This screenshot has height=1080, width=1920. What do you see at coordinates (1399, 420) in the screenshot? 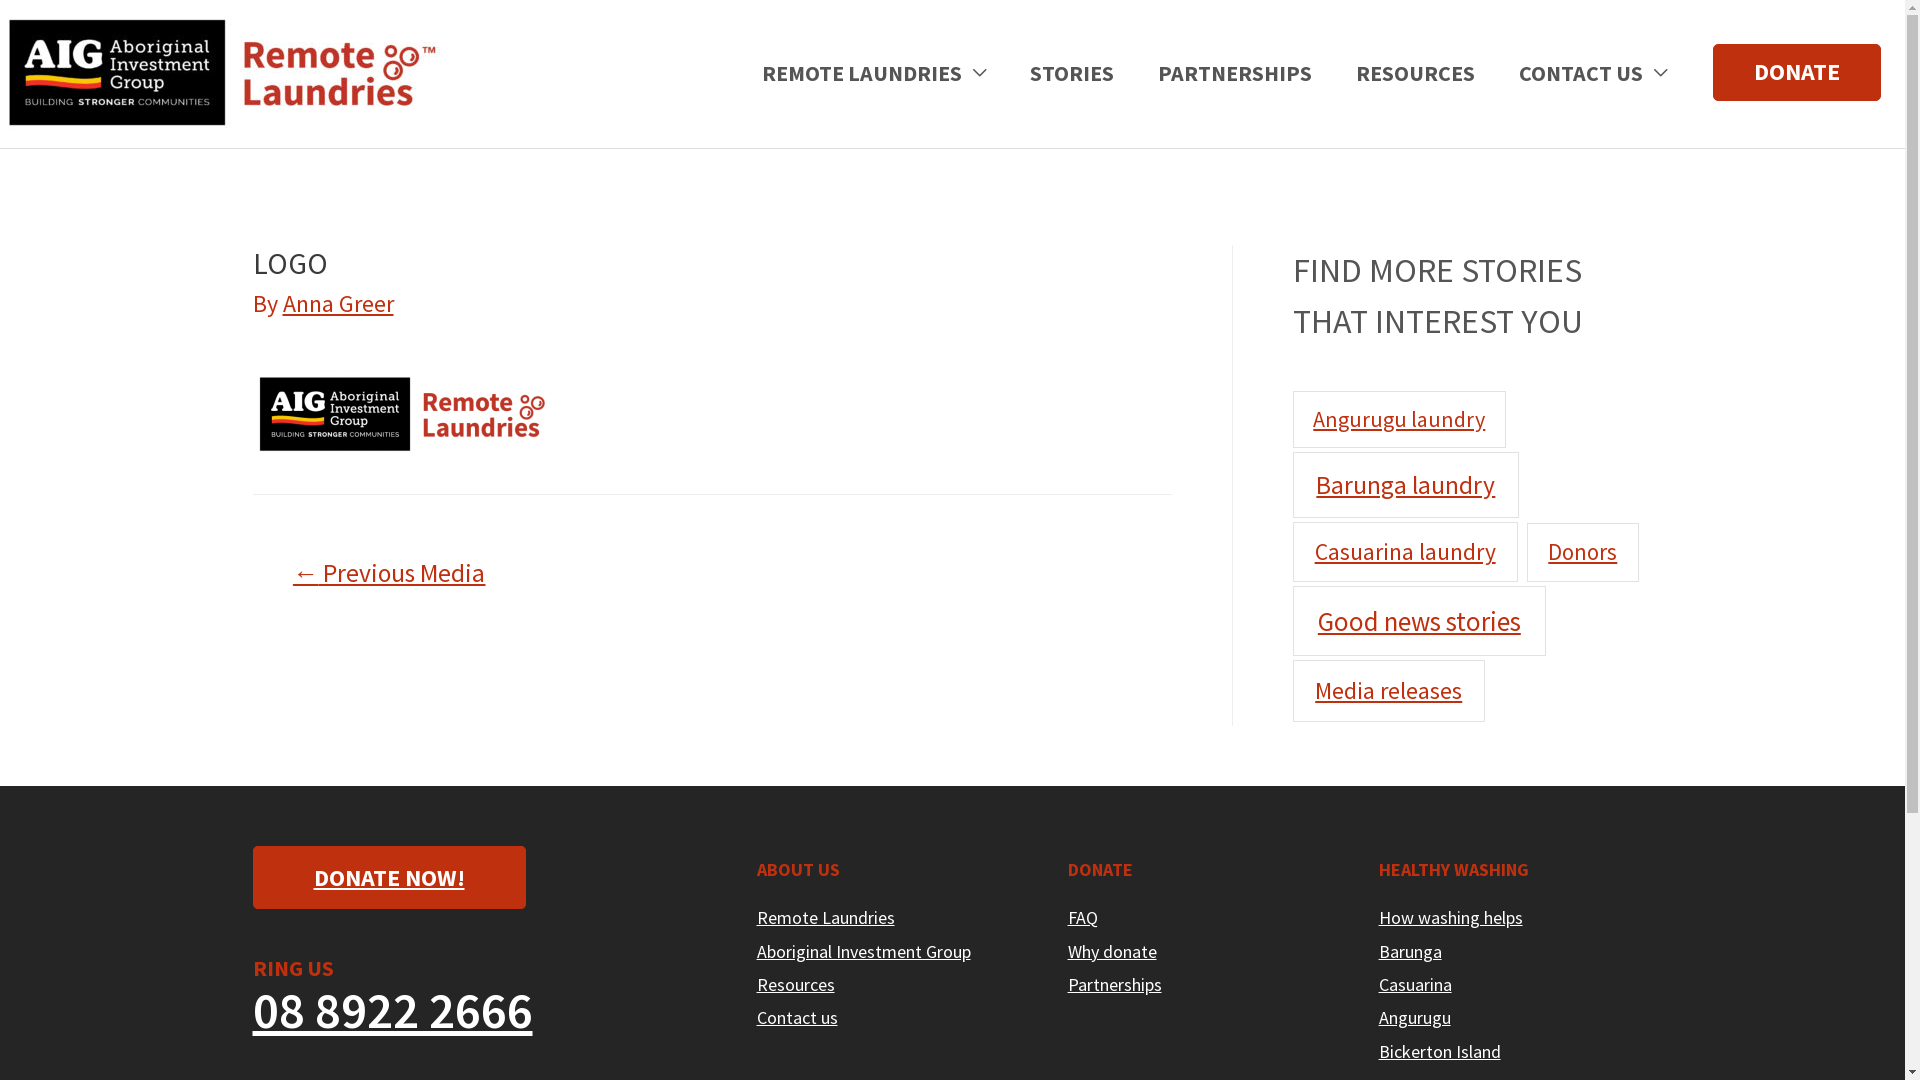
I see `Angurugu laundry` at bounding box center [1399, 420].